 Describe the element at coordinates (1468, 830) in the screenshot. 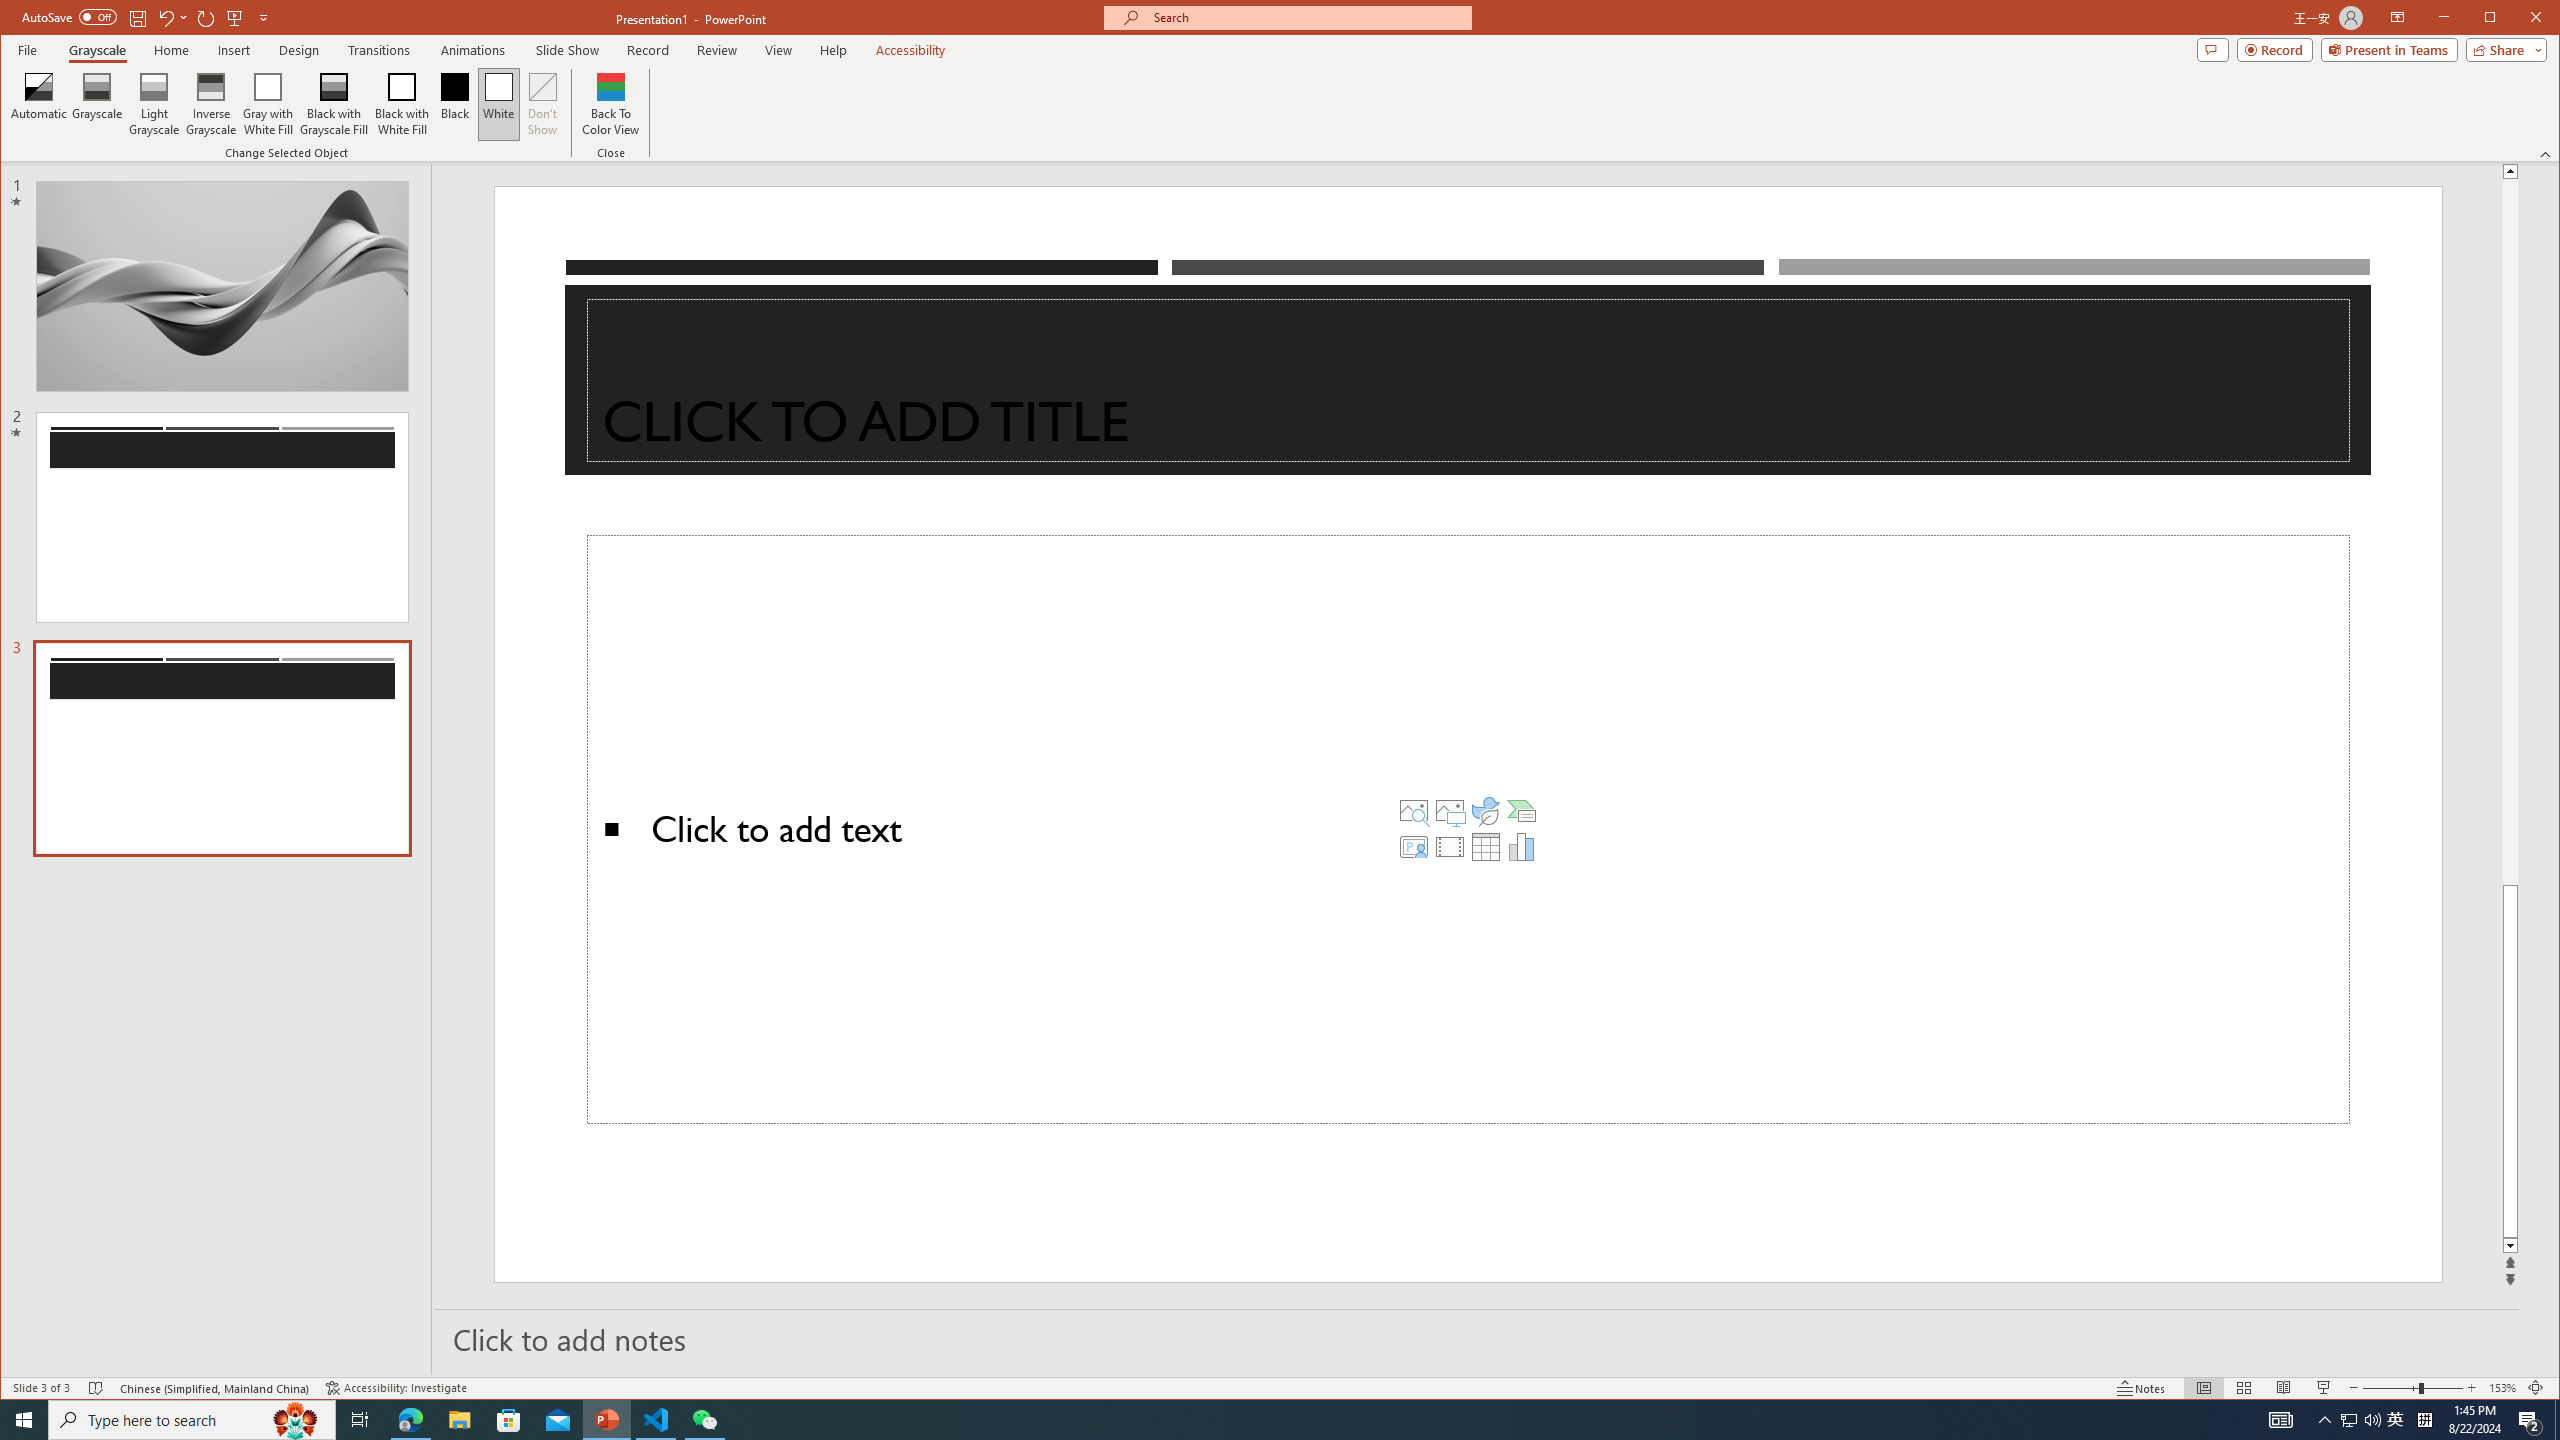

I see `Content Placeholder` at that location.